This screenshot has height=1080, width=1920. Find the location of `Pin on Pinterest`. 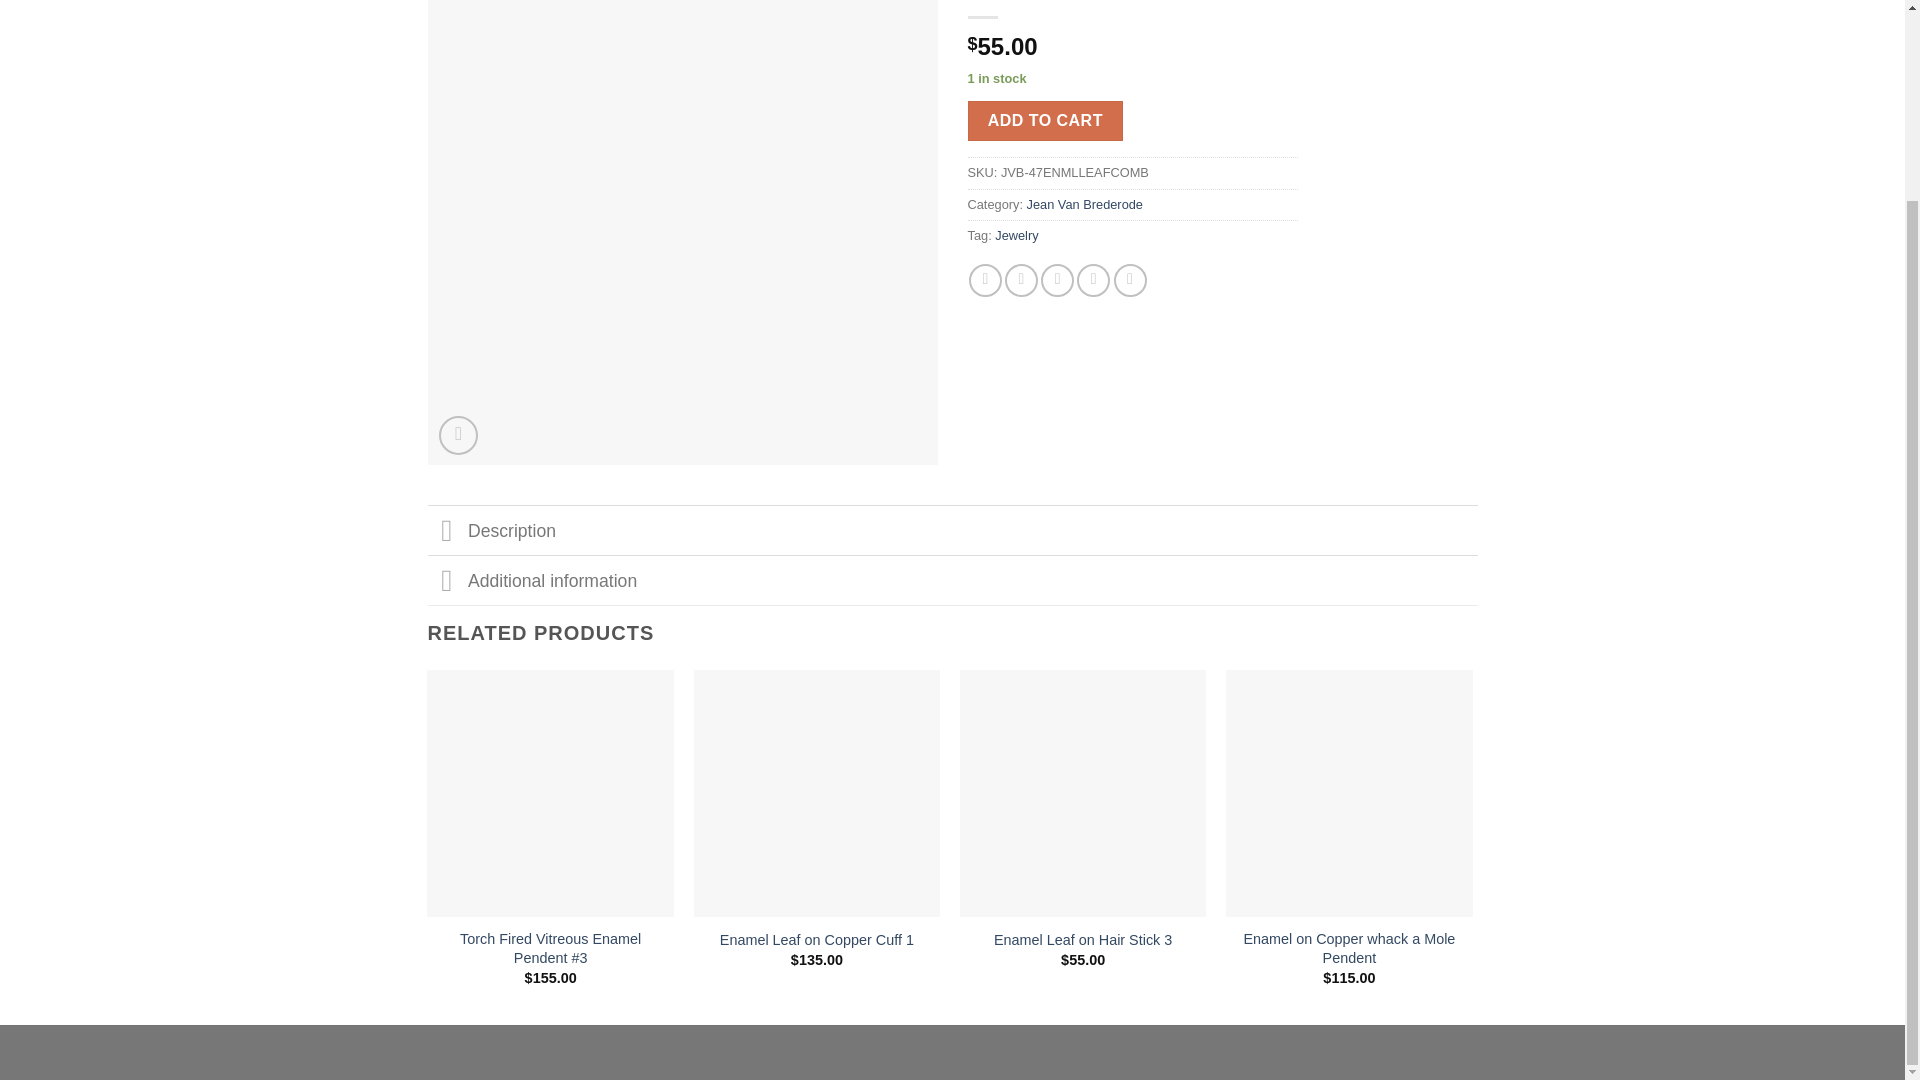

Pin on Pinterest is located at coordinates (1093, 280).